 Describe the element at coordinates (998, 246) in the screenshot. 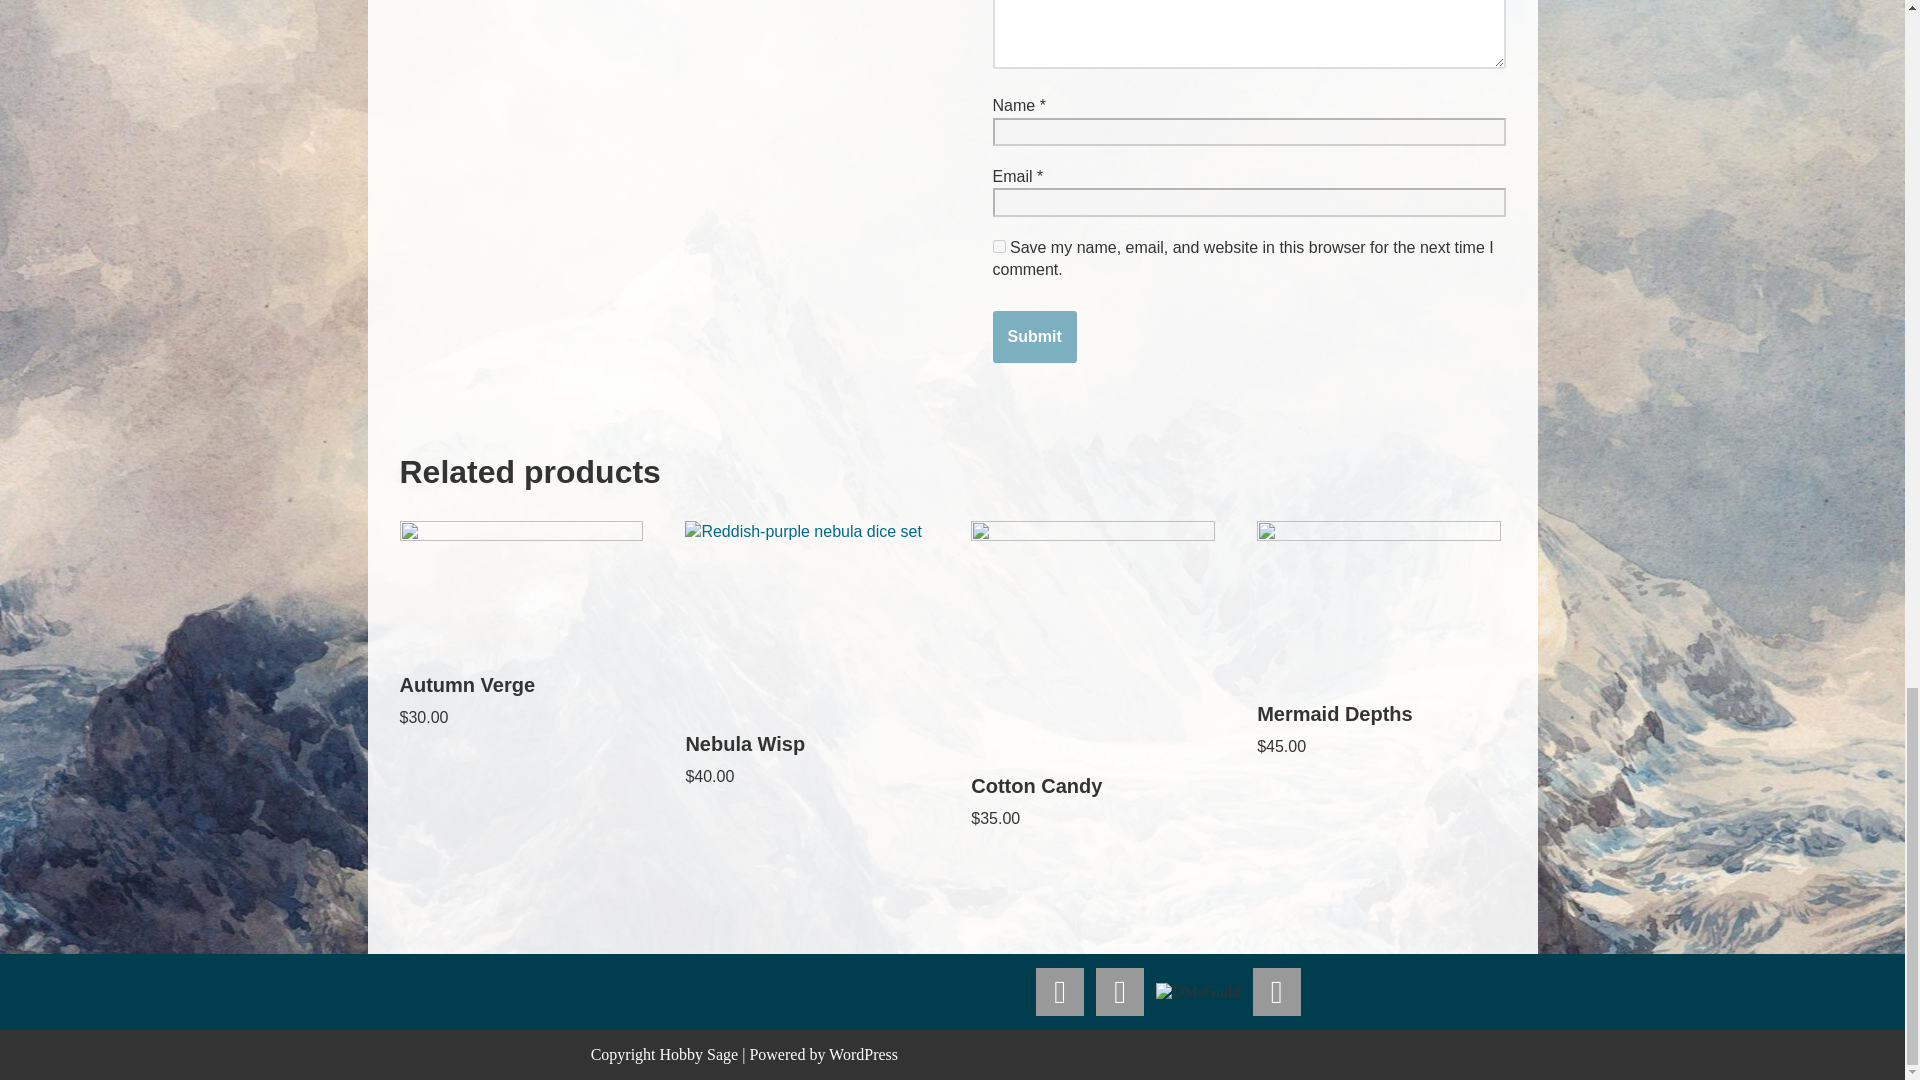

I see `yes` at that location.